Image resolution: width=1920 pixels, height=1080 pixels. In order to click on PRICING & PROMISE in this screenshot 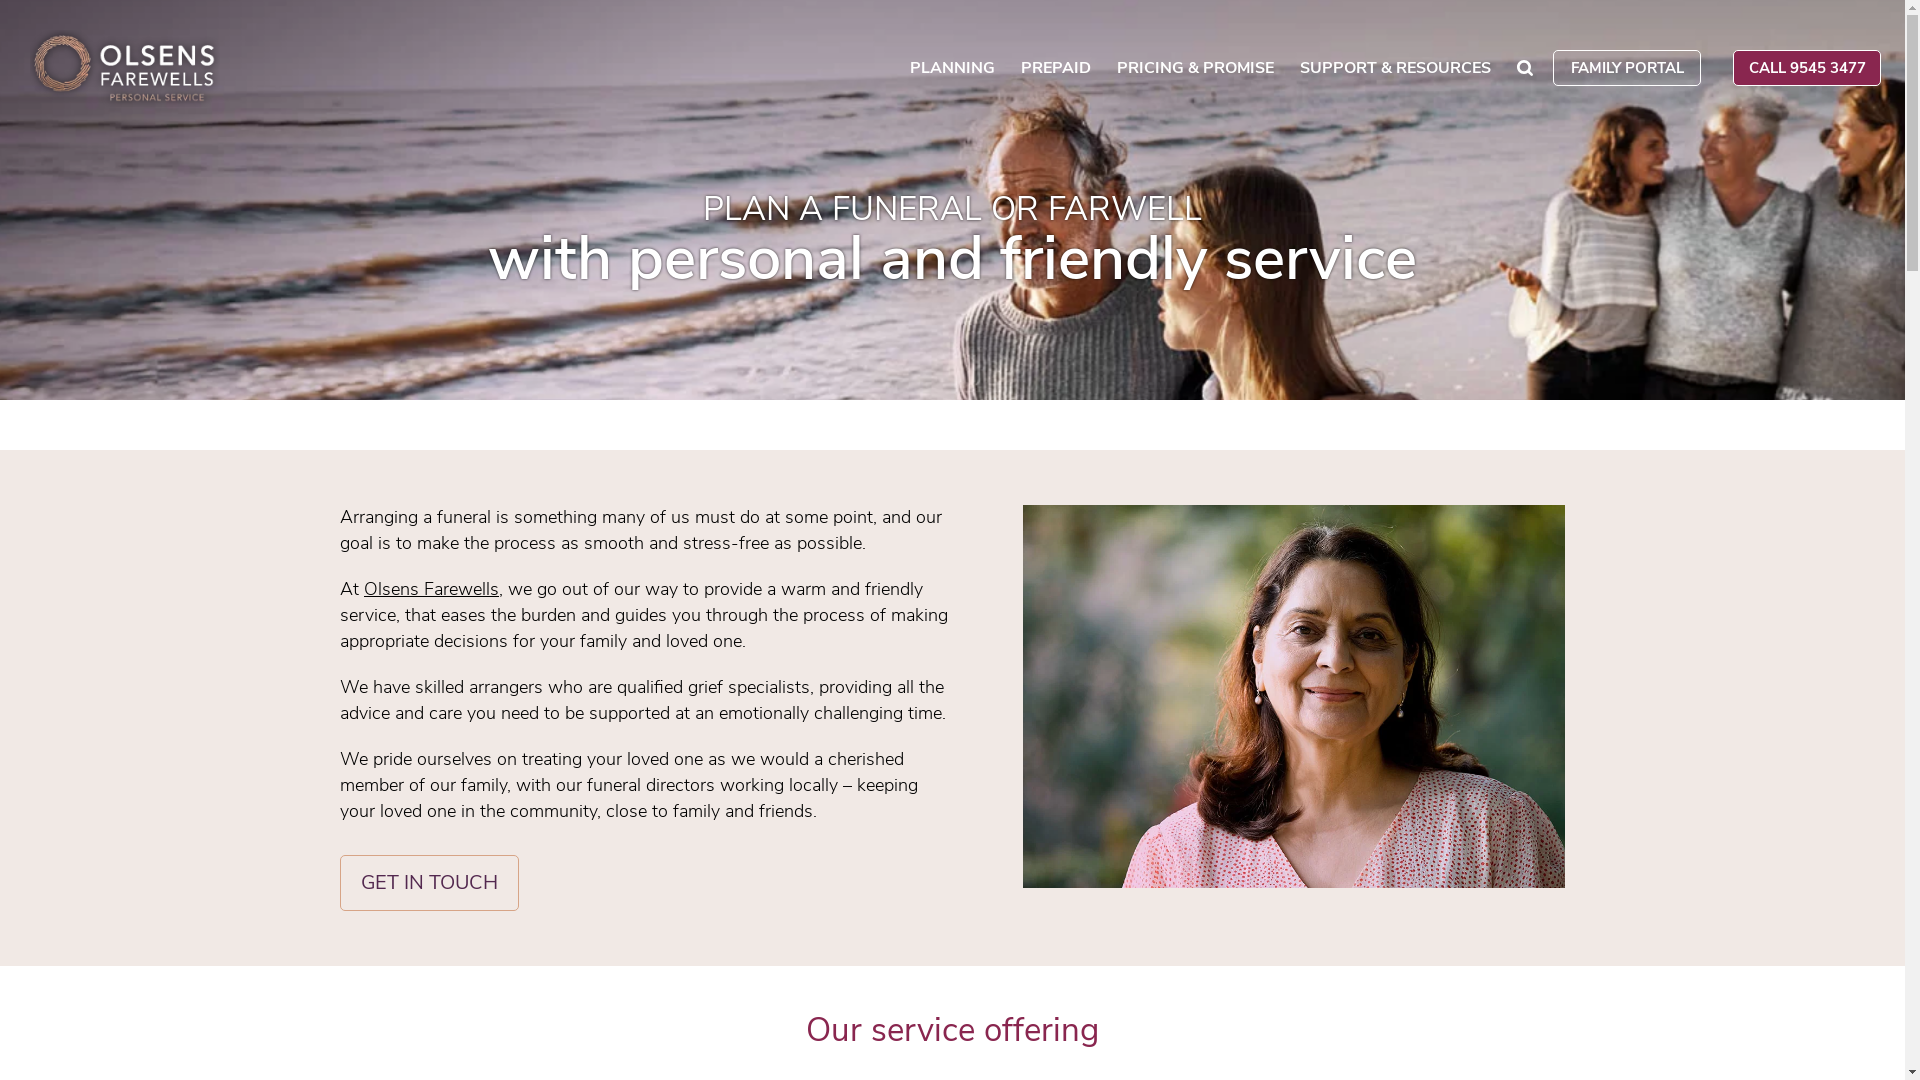, I will do `click(1196, 73)`.